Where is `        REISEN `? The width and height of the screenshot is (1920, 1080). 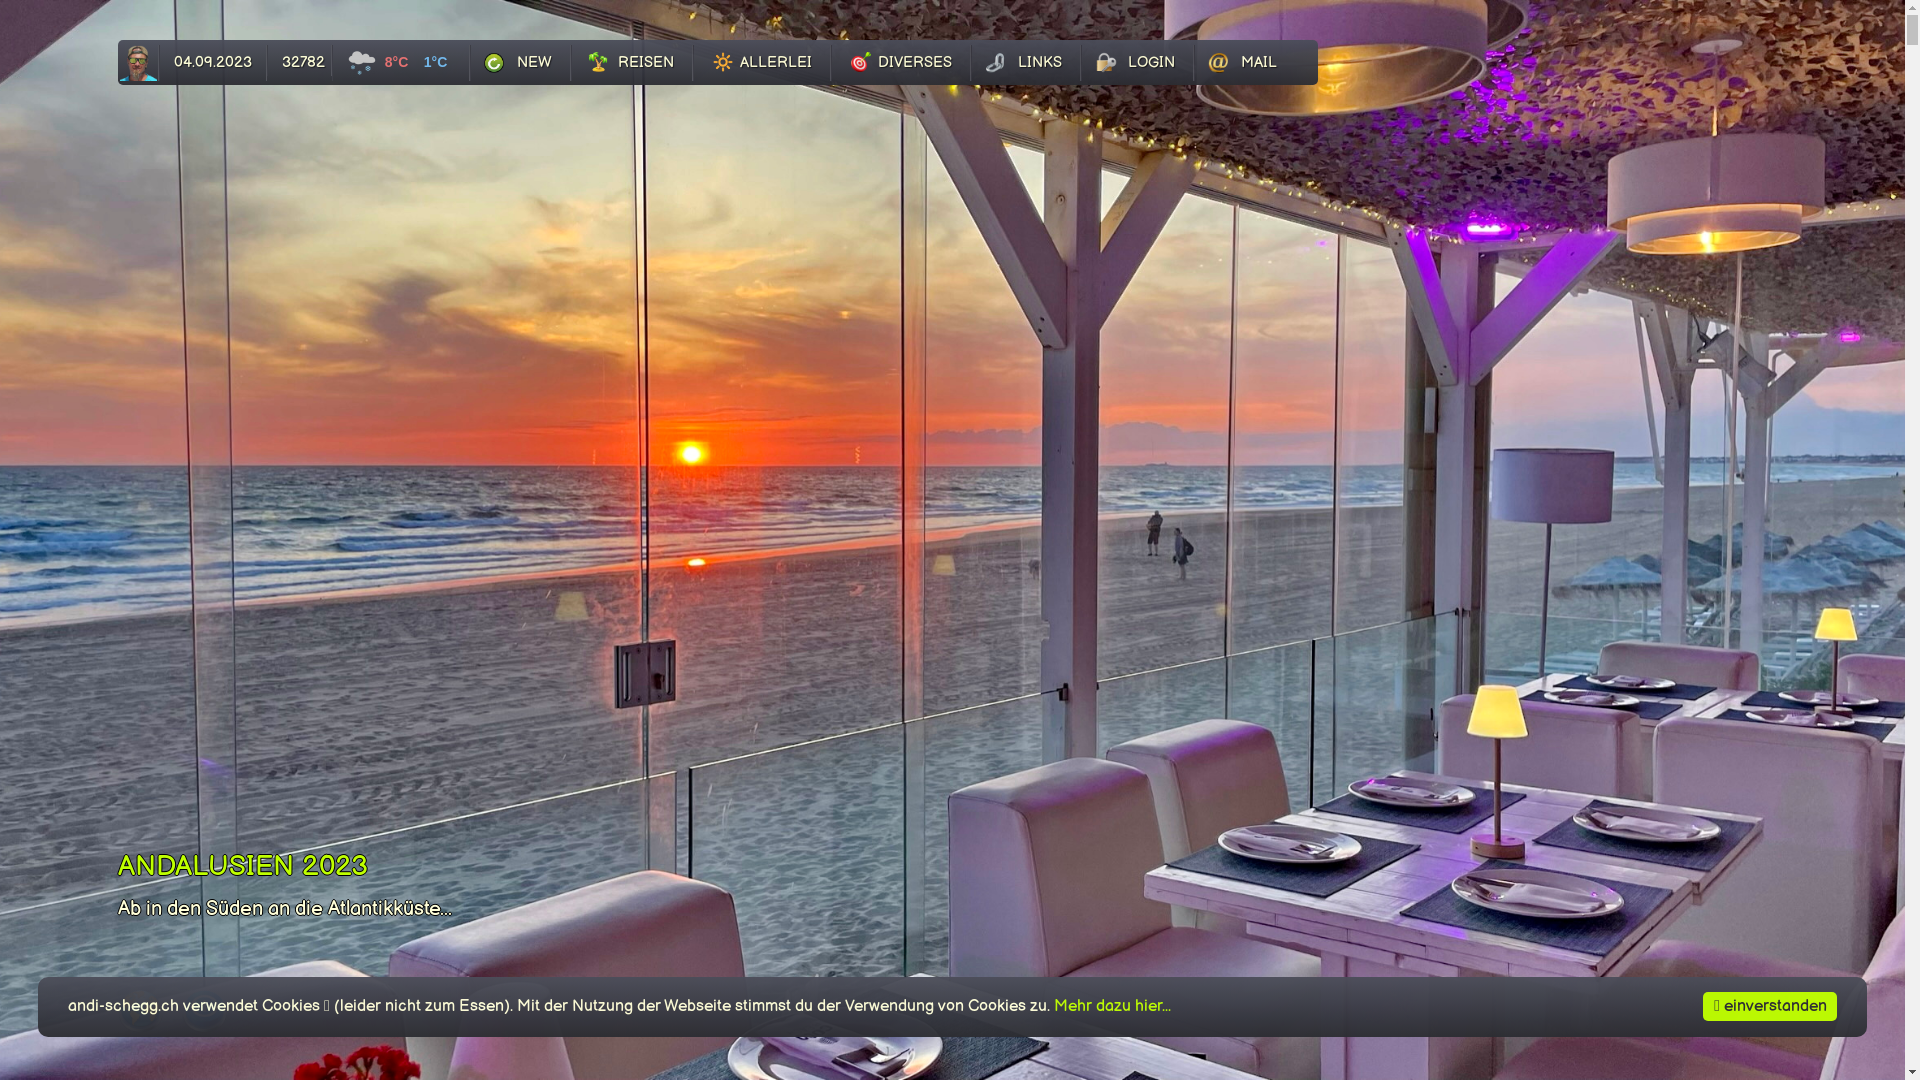         REISEN  is located at coordinates (632, 63).